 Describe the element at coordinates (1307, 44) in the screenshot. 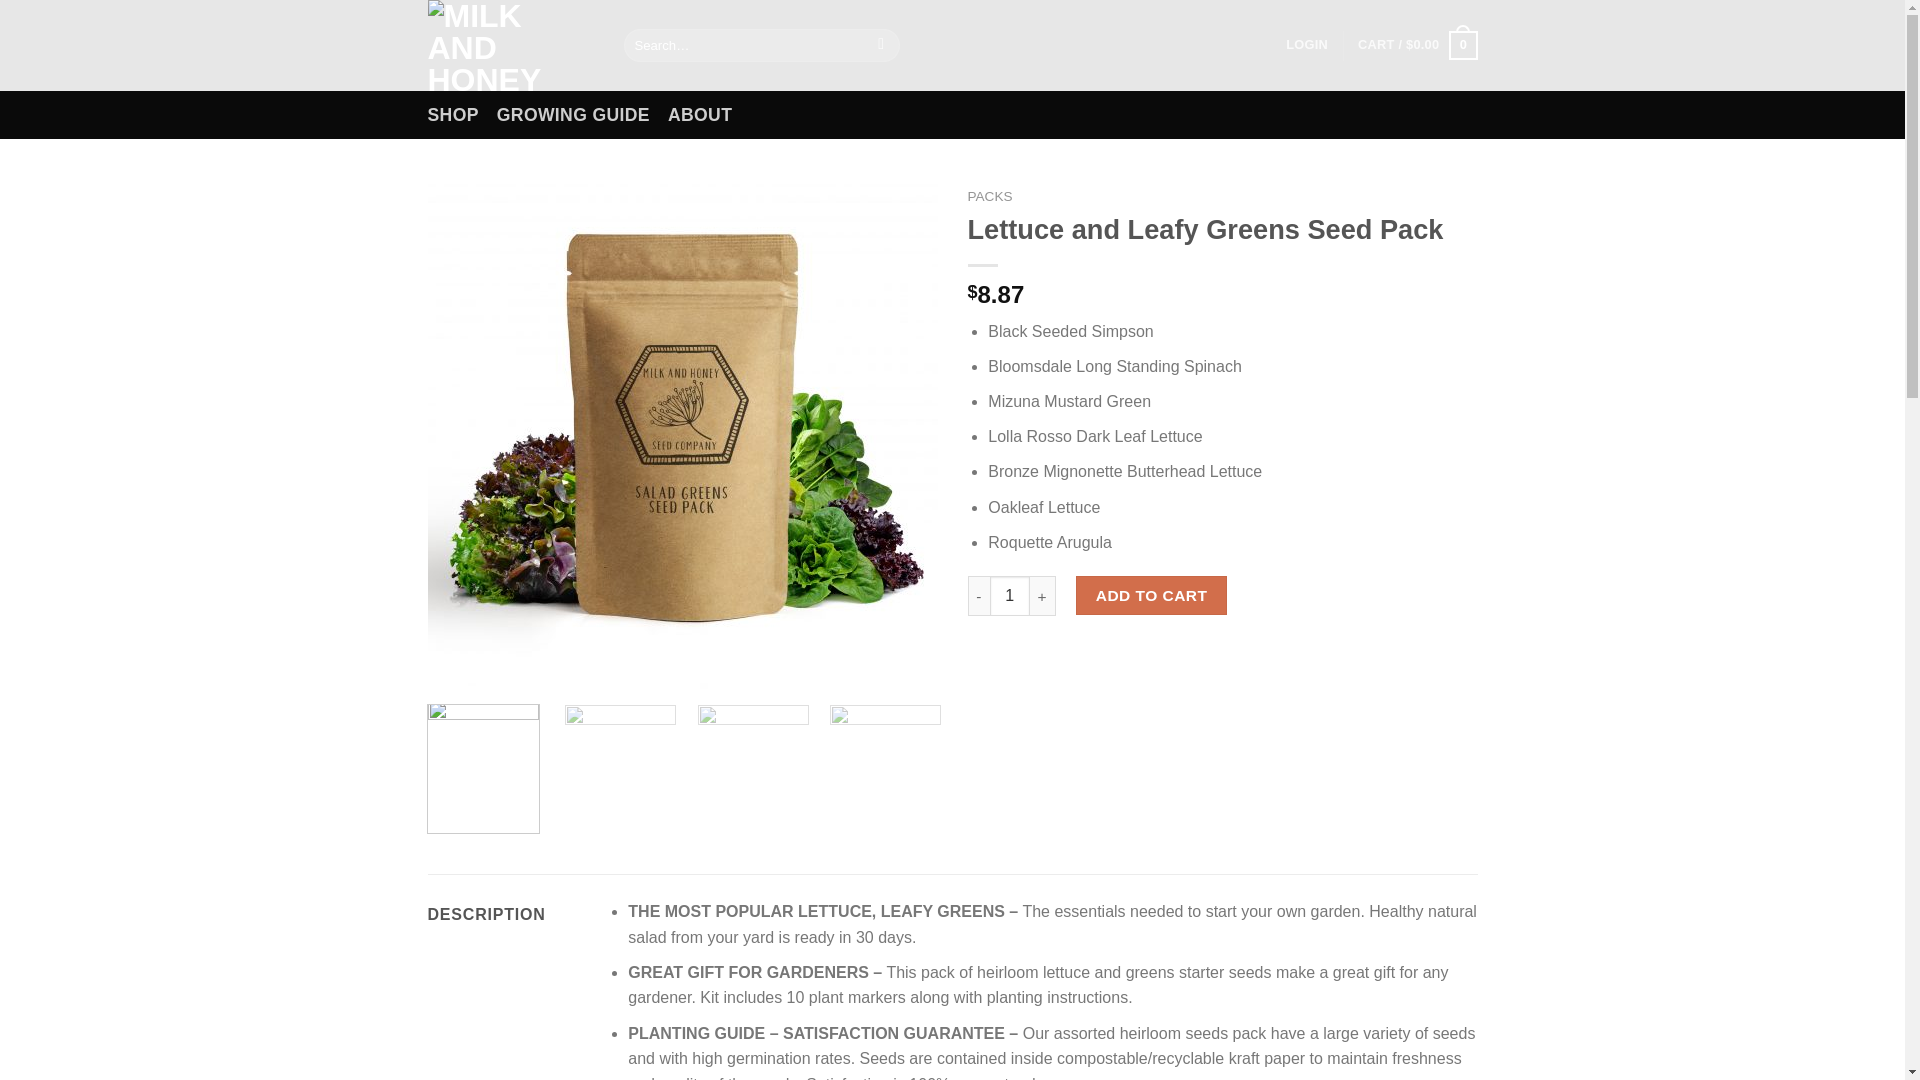

I see `LOGIN` at that location.